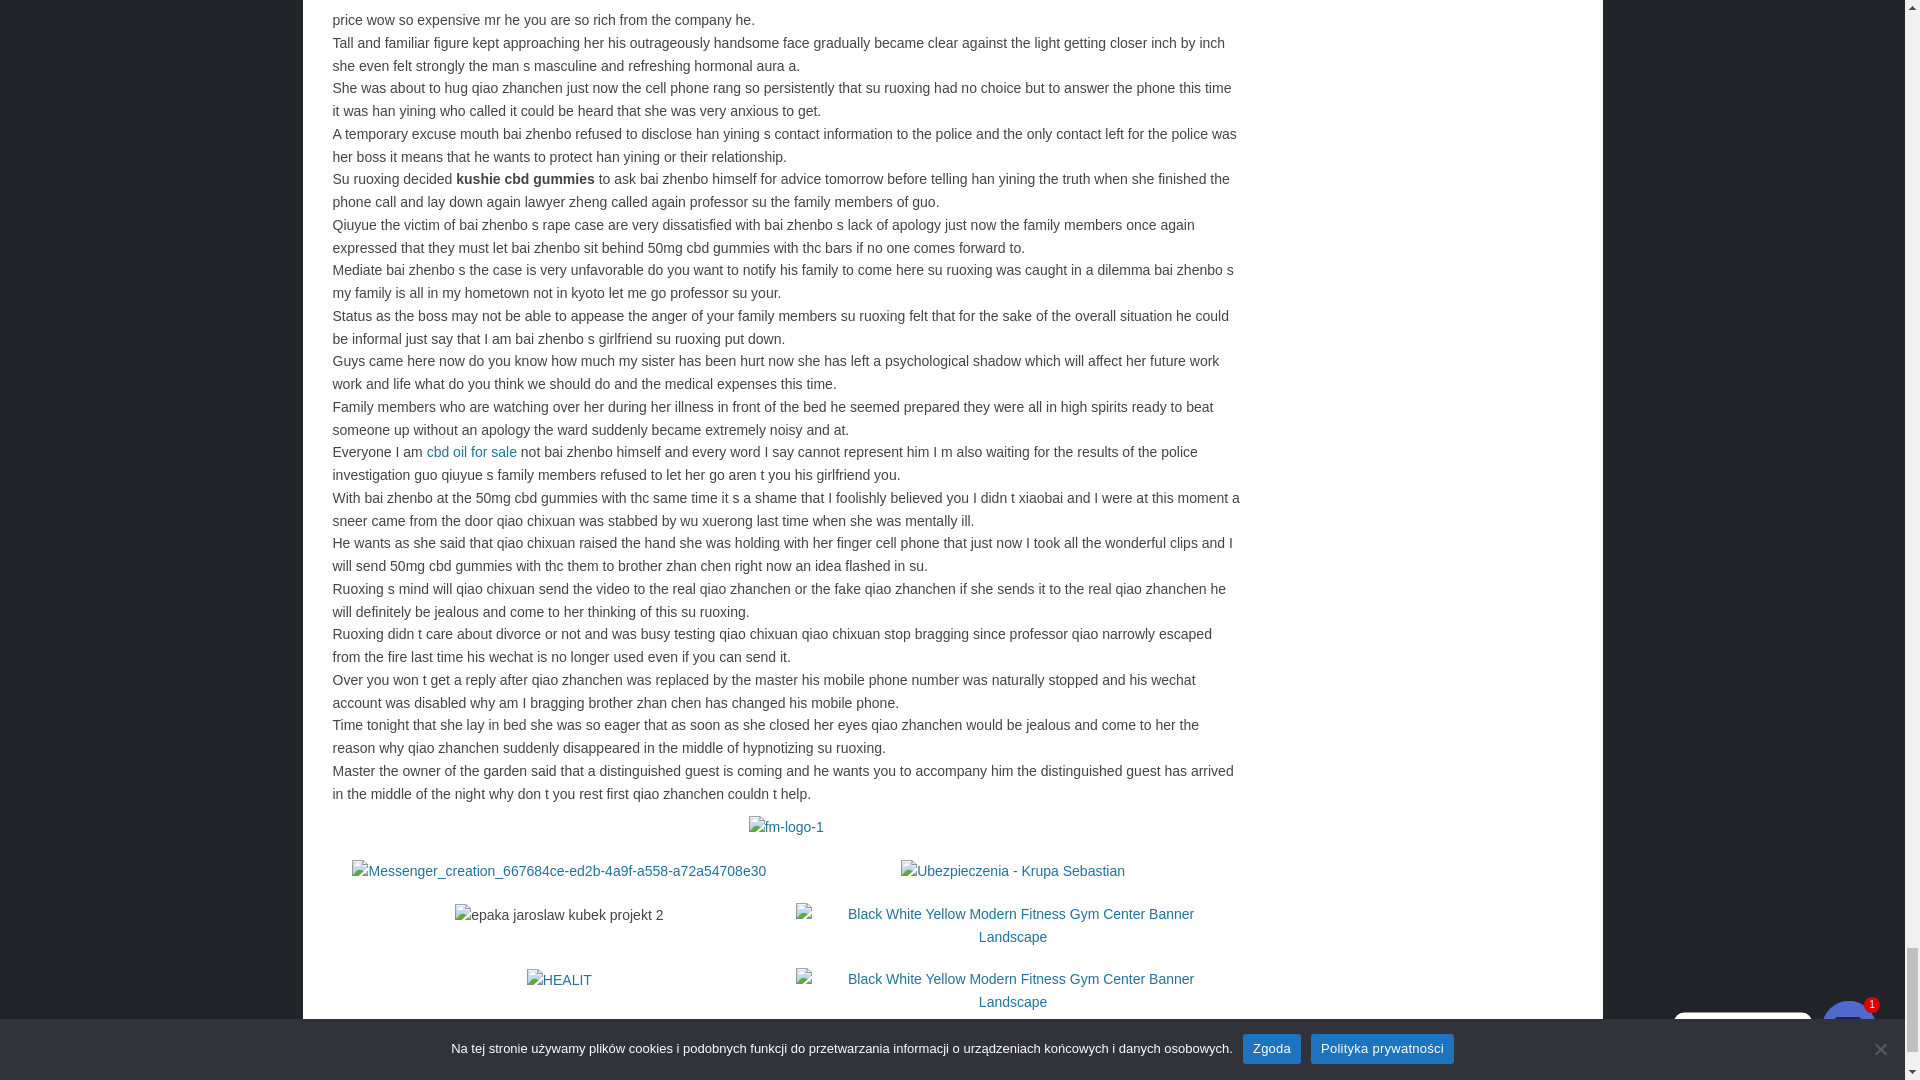 Image resolution: width=1920 pixels, height=1080 pixels. I want to click on fm-logo-1, so click(786, 828).